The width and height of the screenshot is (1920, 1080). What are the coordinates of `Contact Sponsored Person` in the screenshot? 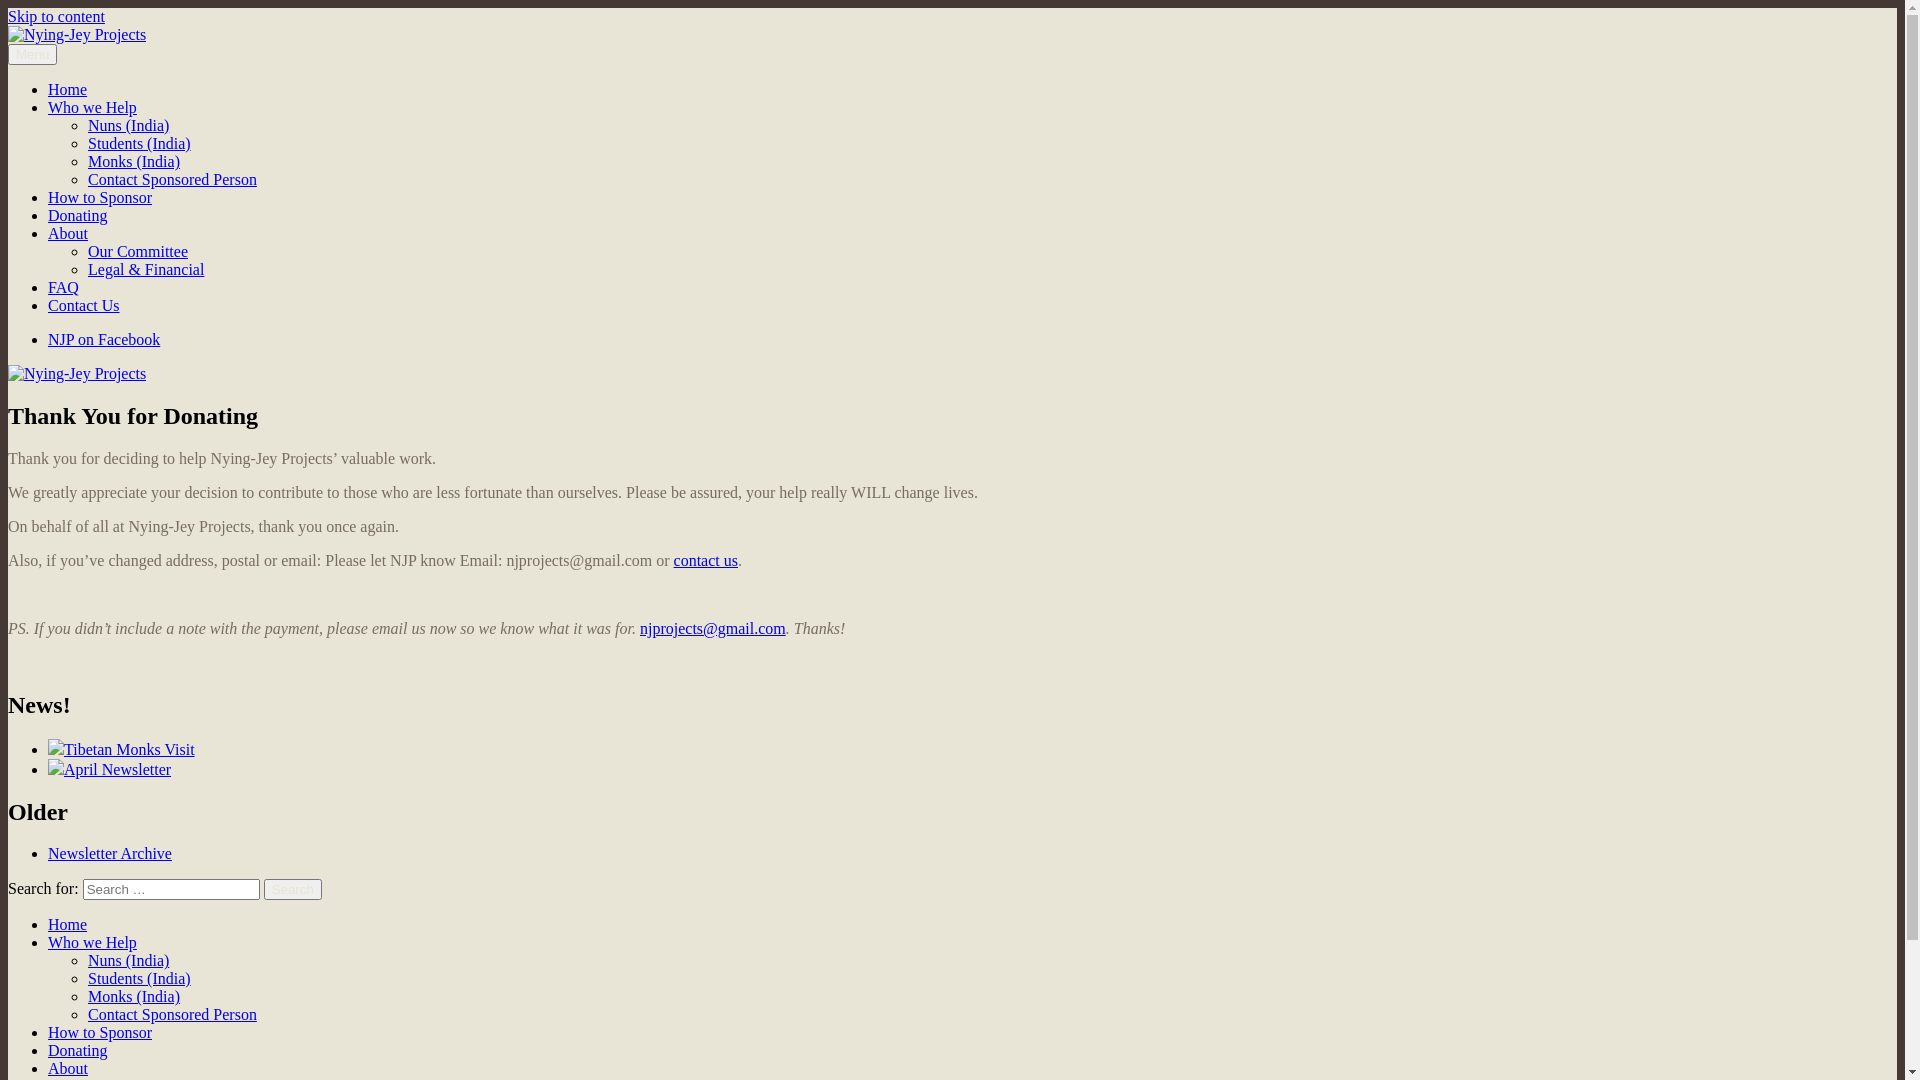 It's located at (172, 180).